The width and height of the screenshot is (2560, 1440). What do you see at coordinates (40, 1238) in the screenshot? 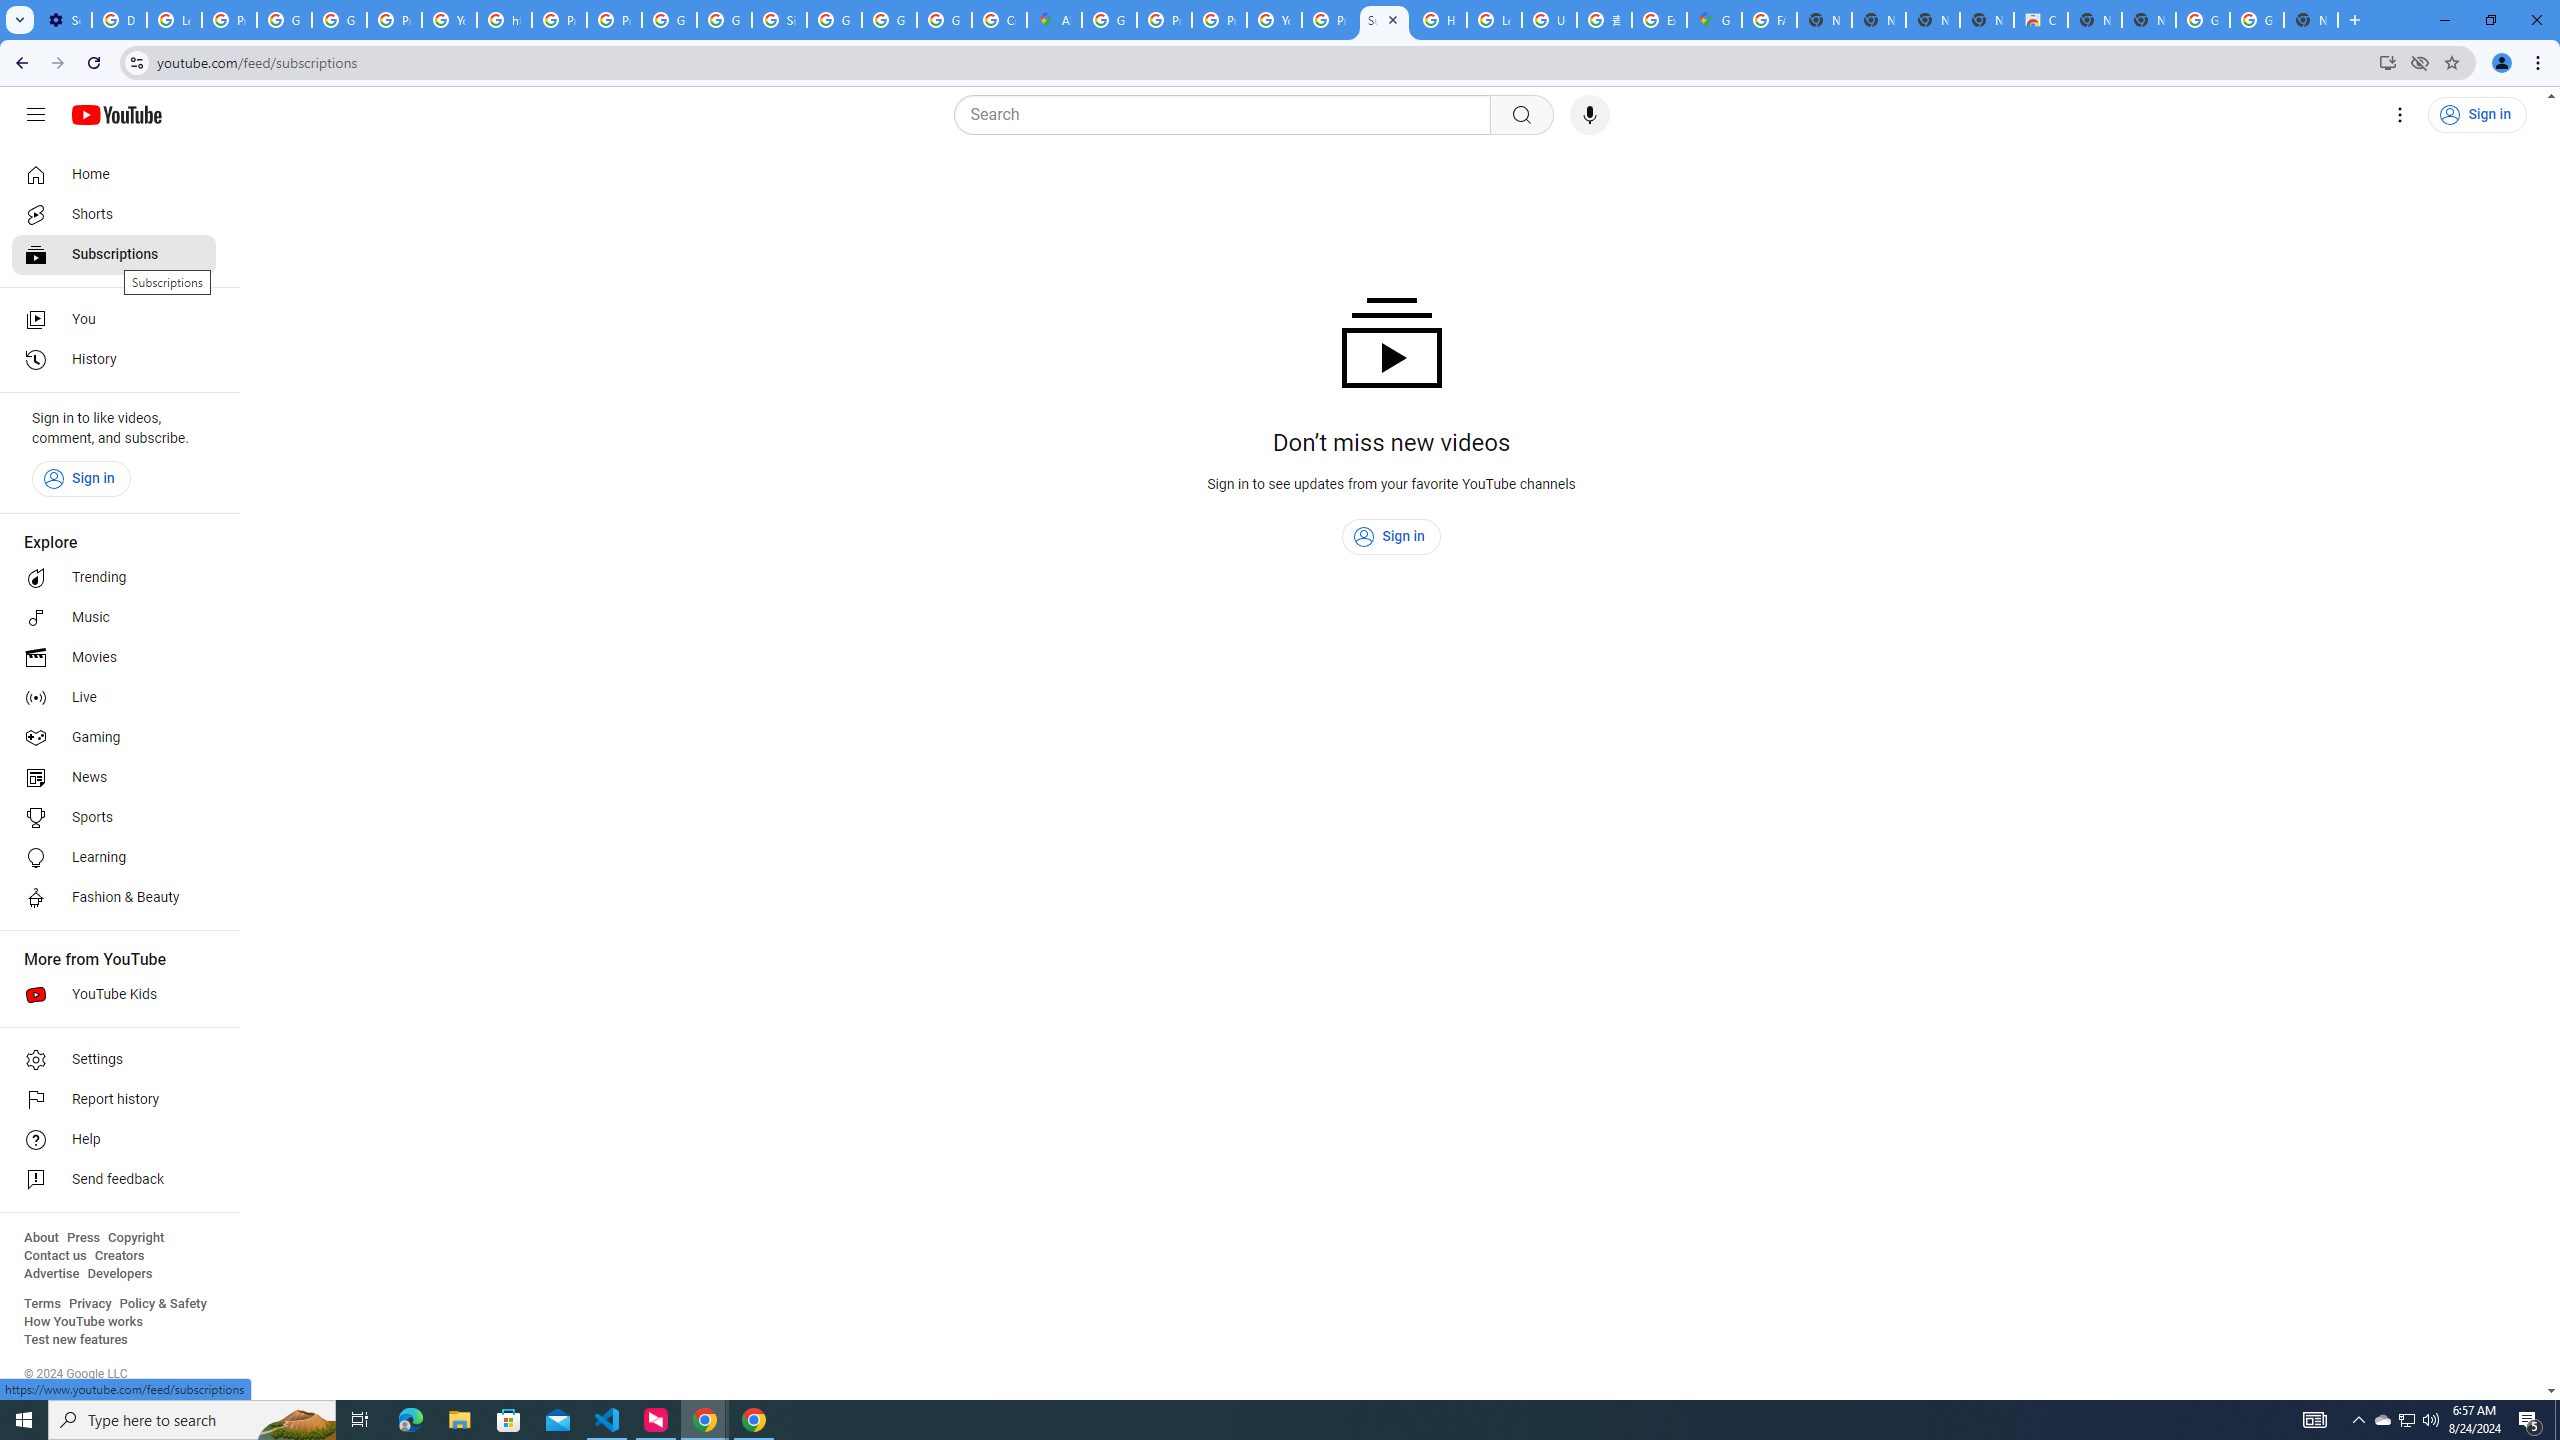
I see `About` at bounding box center [40, 1238].